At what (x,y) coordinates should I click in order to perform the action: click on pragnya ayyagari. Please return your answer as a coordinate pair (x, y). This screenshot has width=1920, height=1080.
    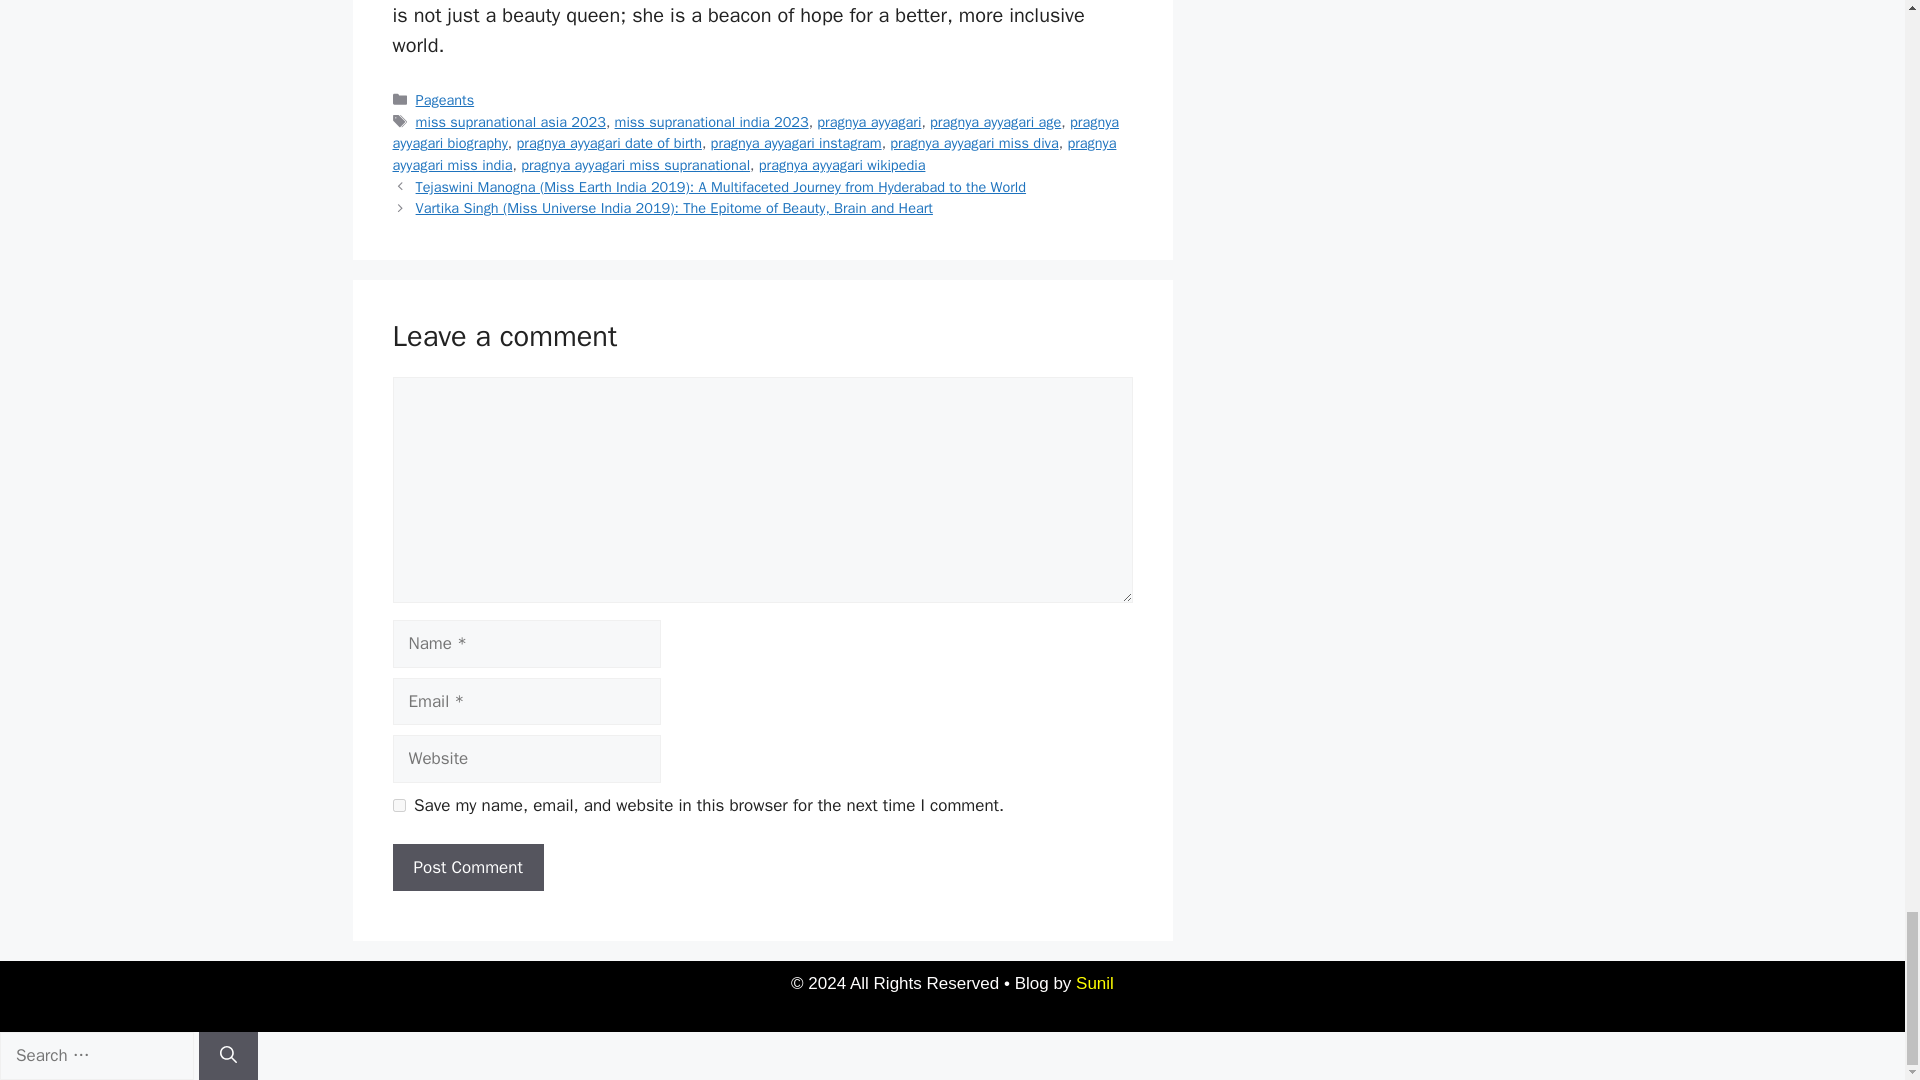
    Looking at the image, I should click on (869, 122).